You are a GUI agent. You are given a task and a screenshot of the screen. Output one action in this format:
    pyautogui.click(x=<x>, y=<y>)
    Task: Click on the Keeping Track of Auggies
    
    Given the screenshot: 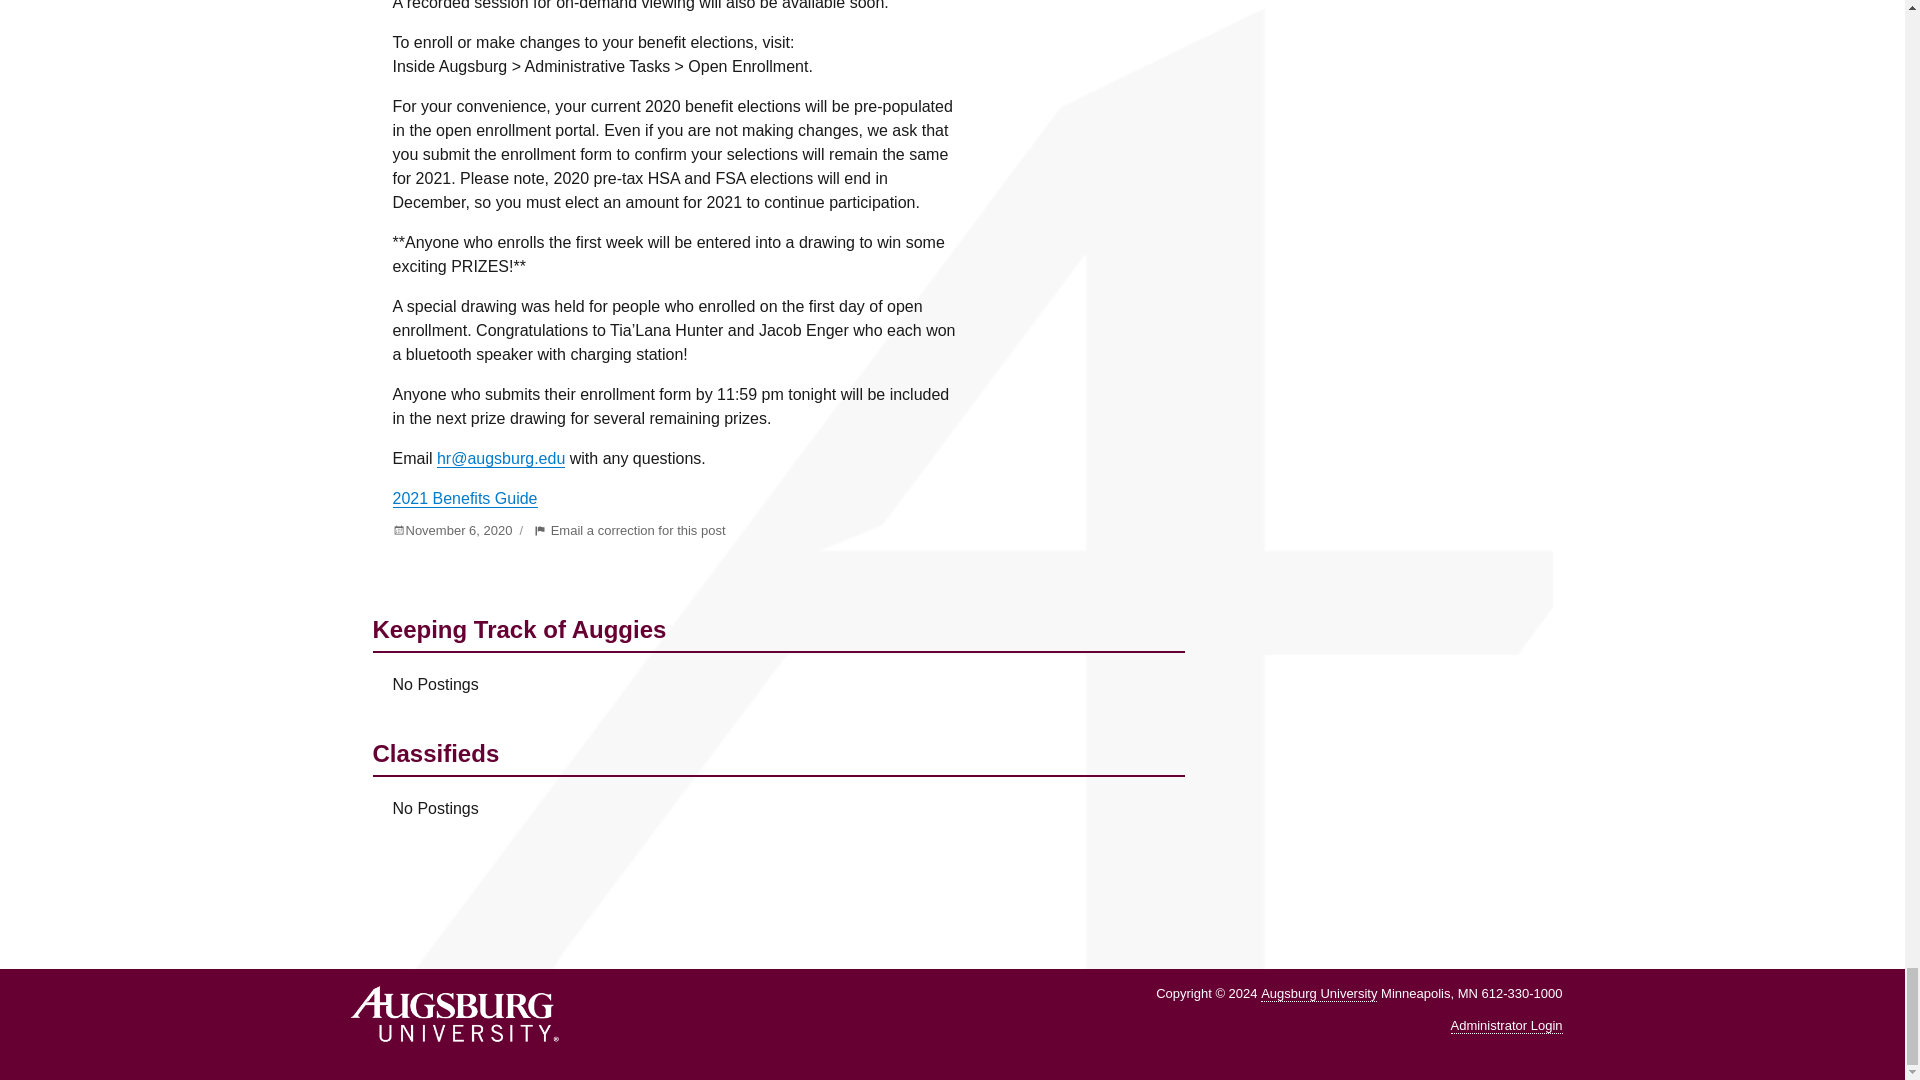 What is the action you would take?
    pyautogui.click(x=778, y=671)
    